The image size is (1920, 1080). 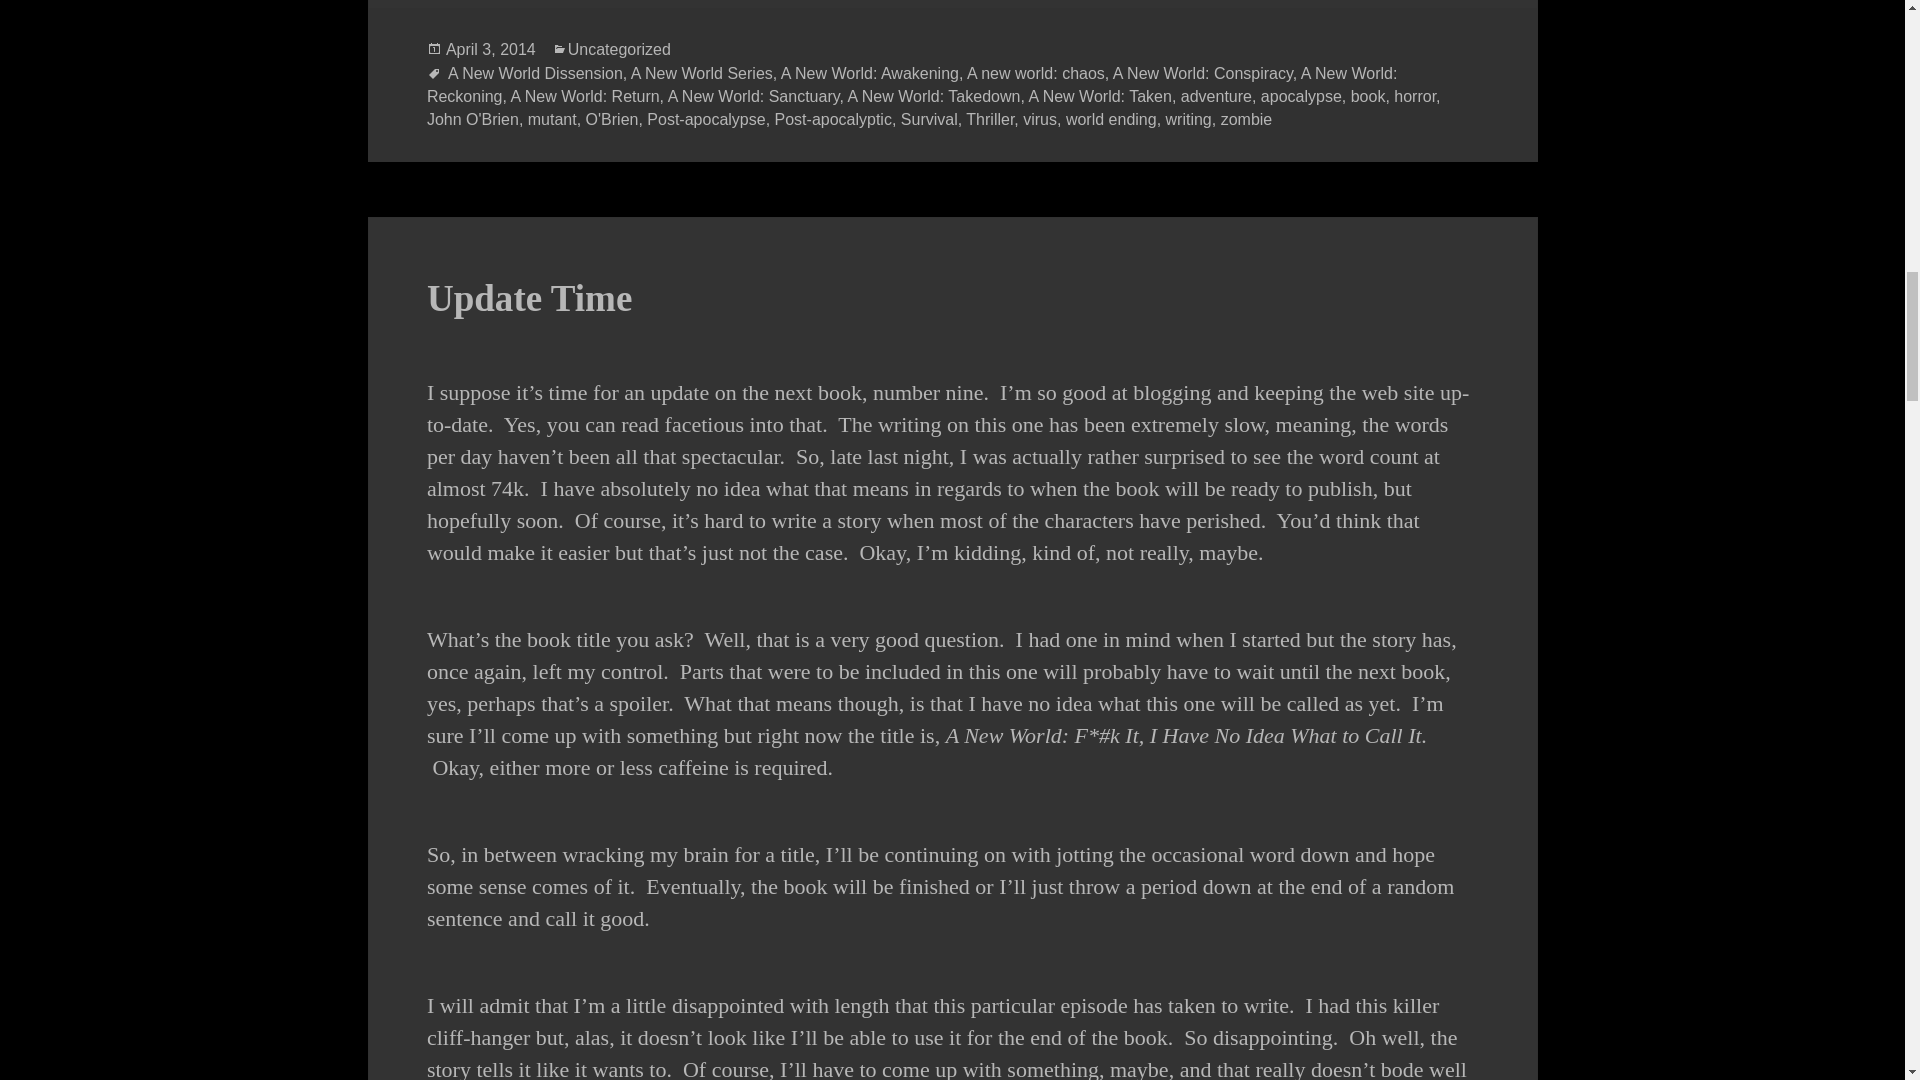 What do you see at coordinates (1099, 96) in the screenshot?
I see `A New World: Taken` at bounding box center [1099, 96].